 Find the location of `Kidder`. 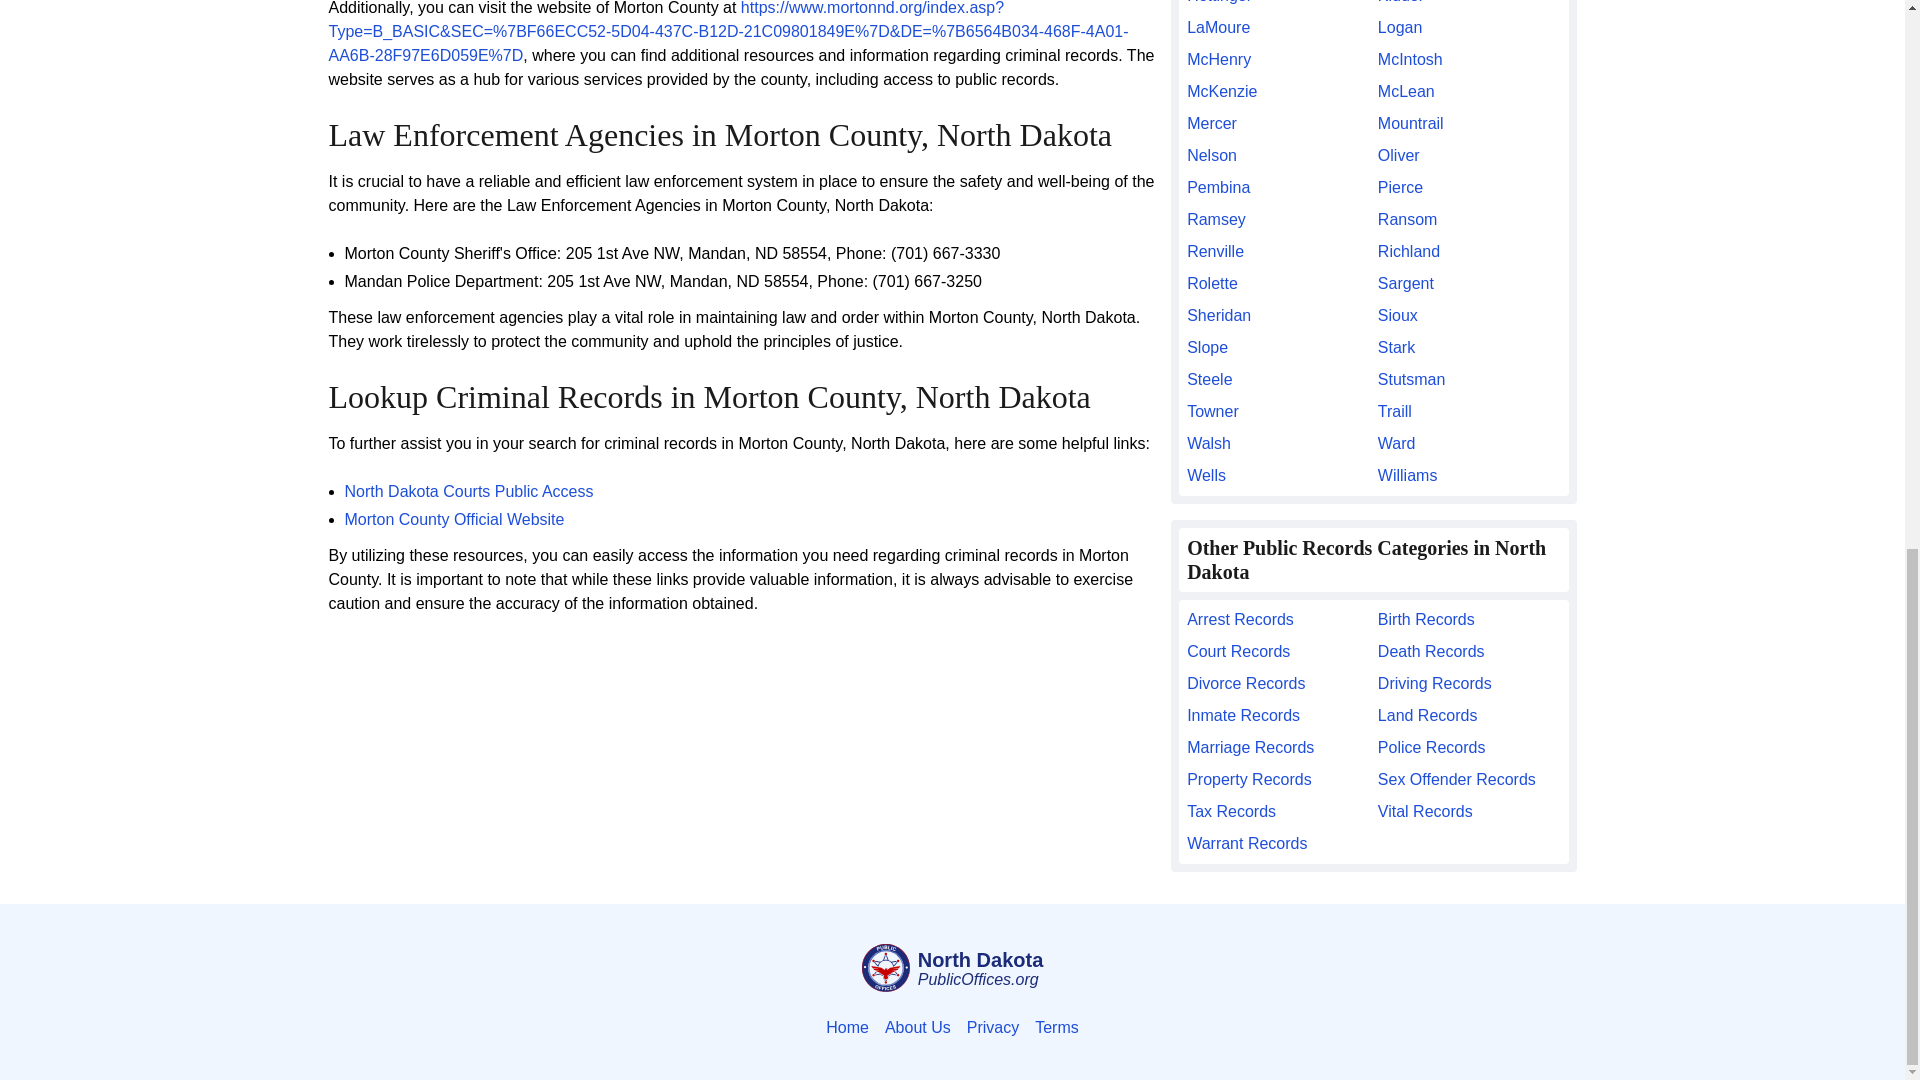

Kidder is located at coordinates (1469, 4).